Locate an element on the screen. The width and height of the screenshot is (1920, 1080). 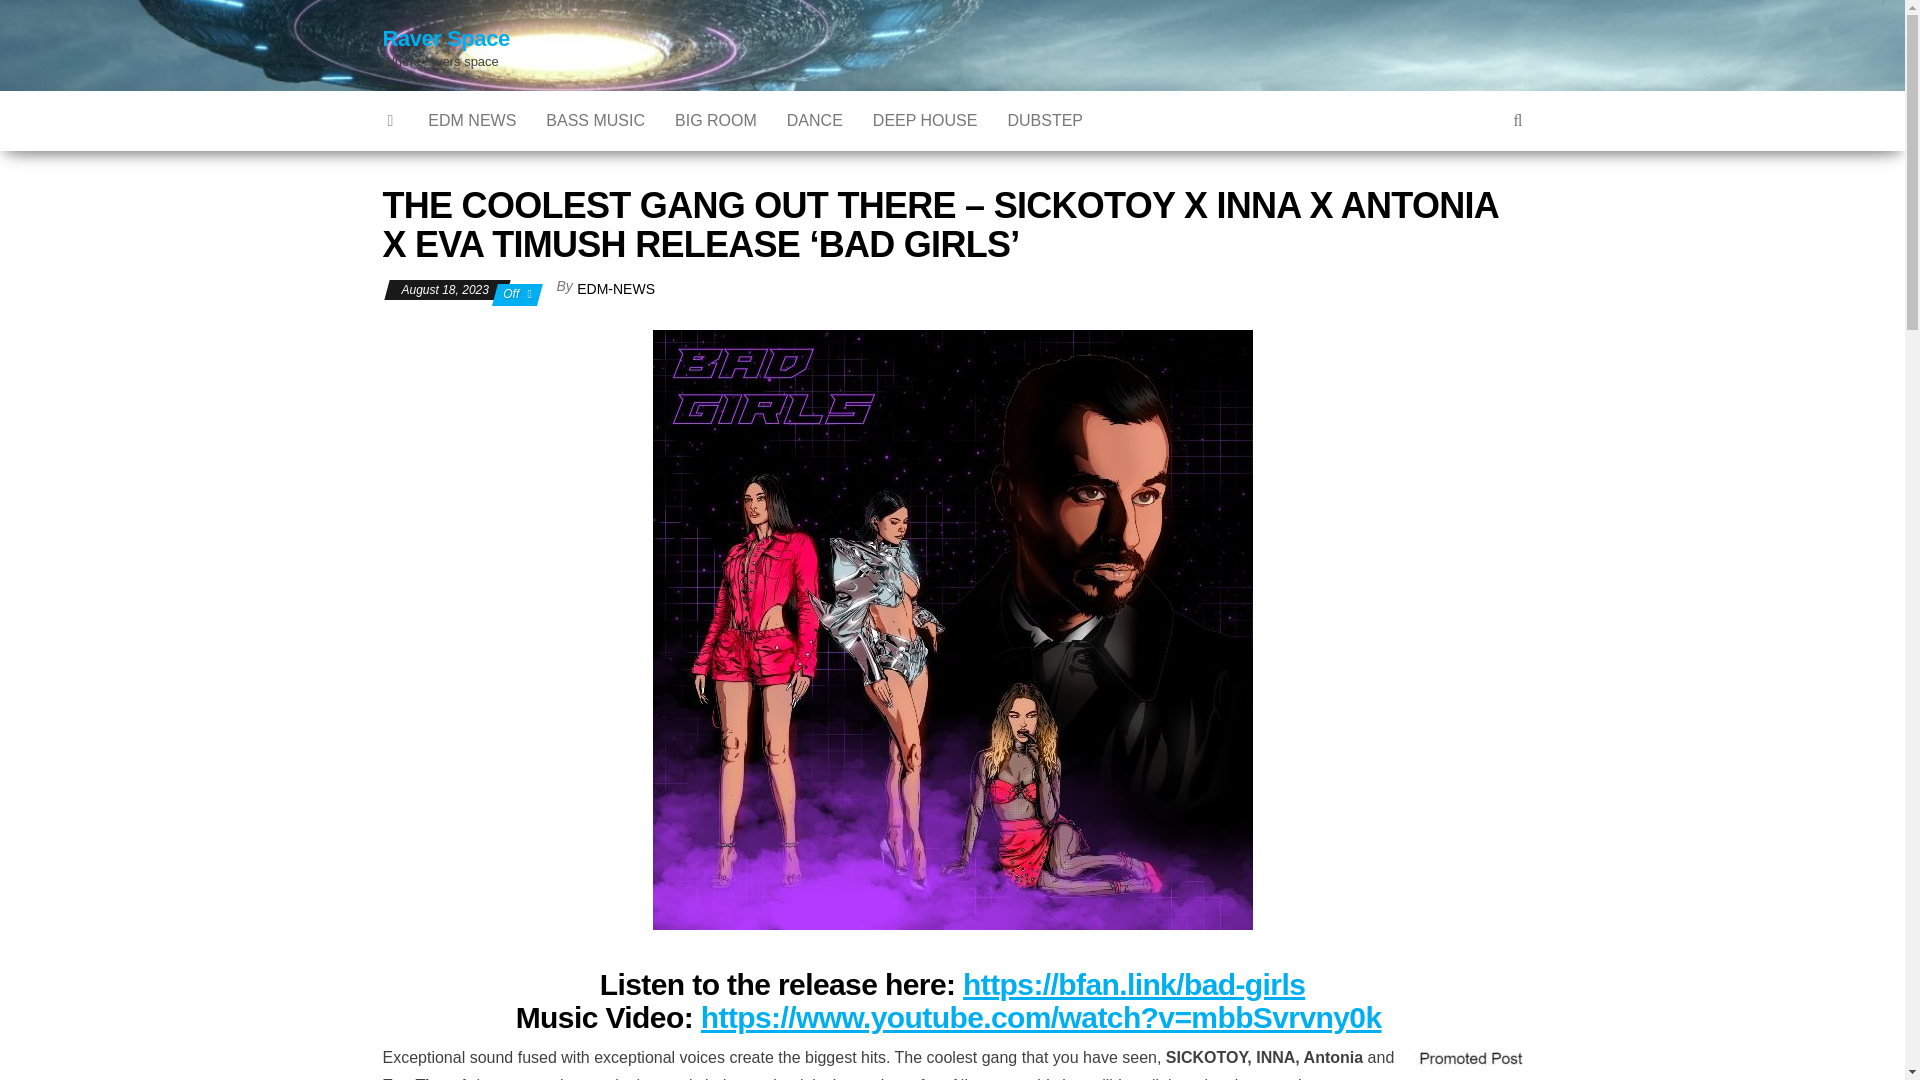
Raver Space is located at coordinates (391, 120).